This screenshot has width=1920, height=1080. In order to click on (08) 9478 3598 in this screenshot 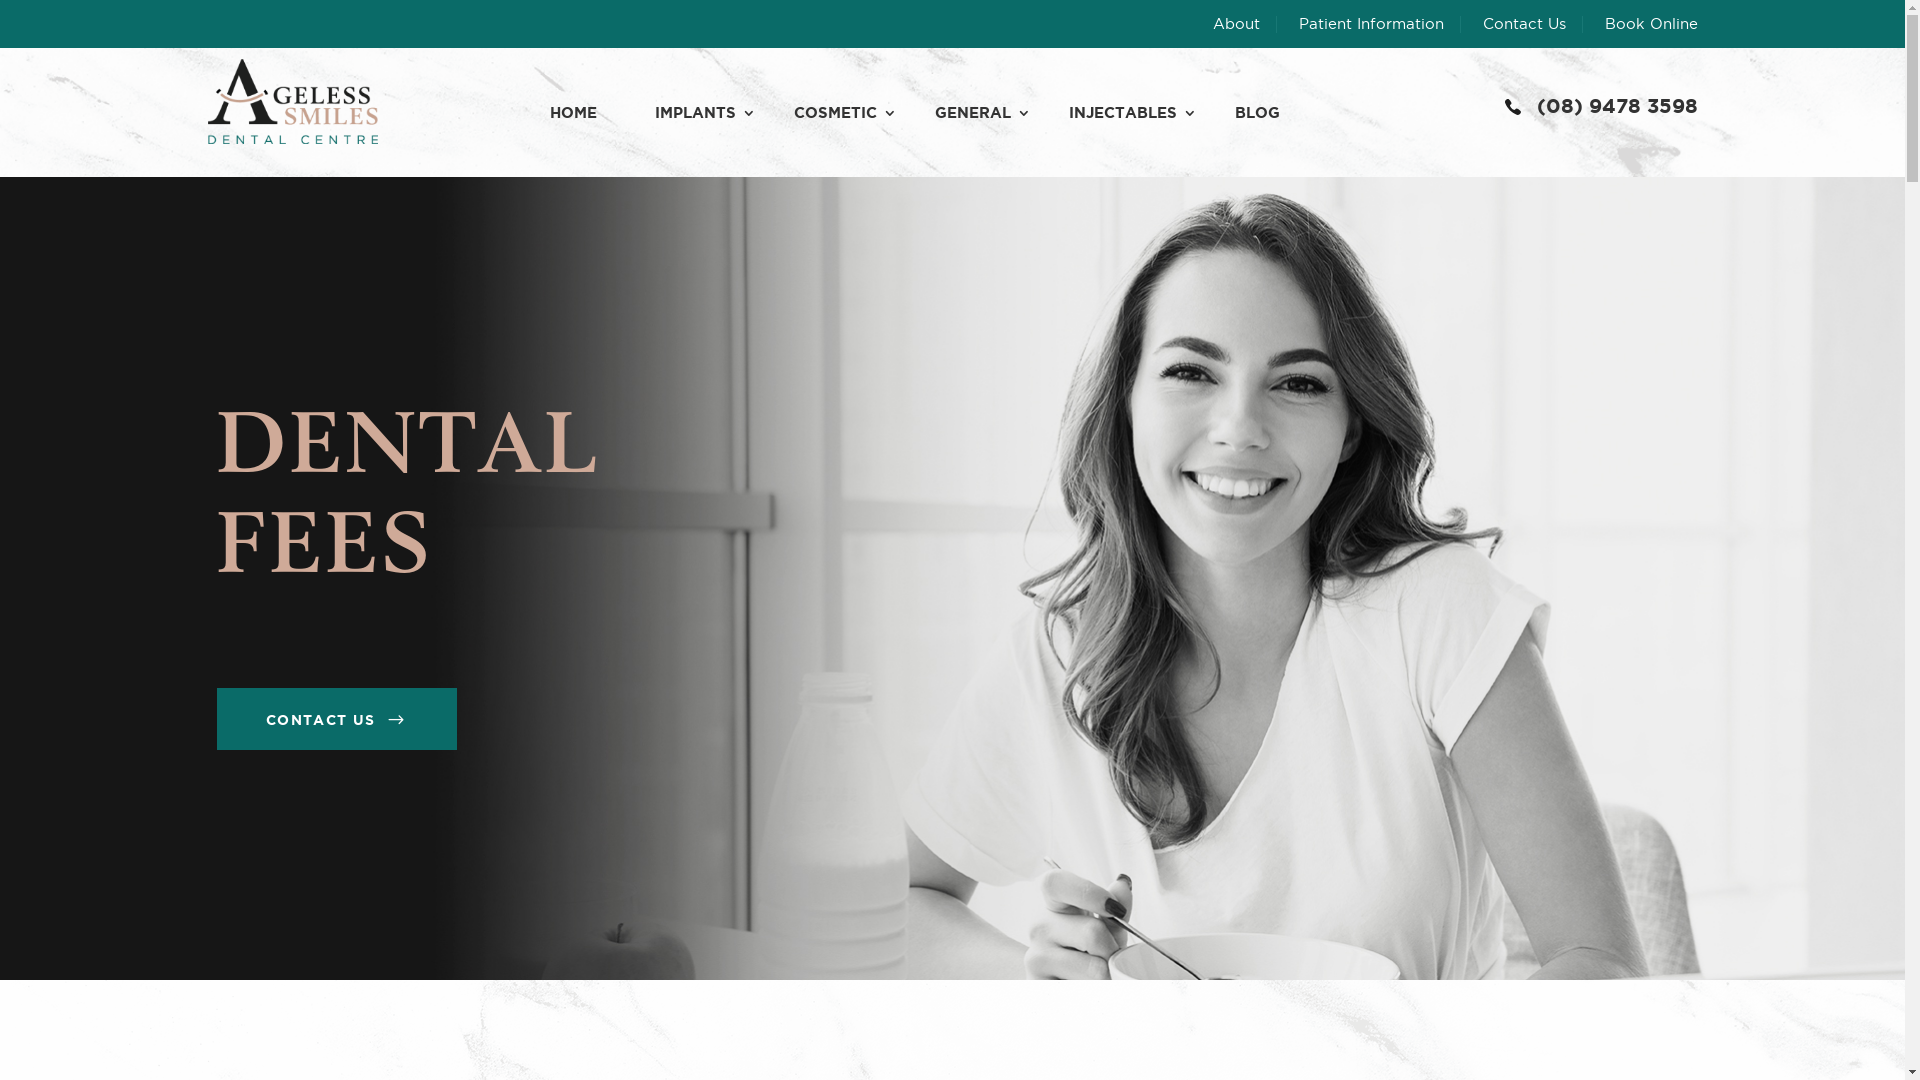, I will do `click(1512, 106)`.